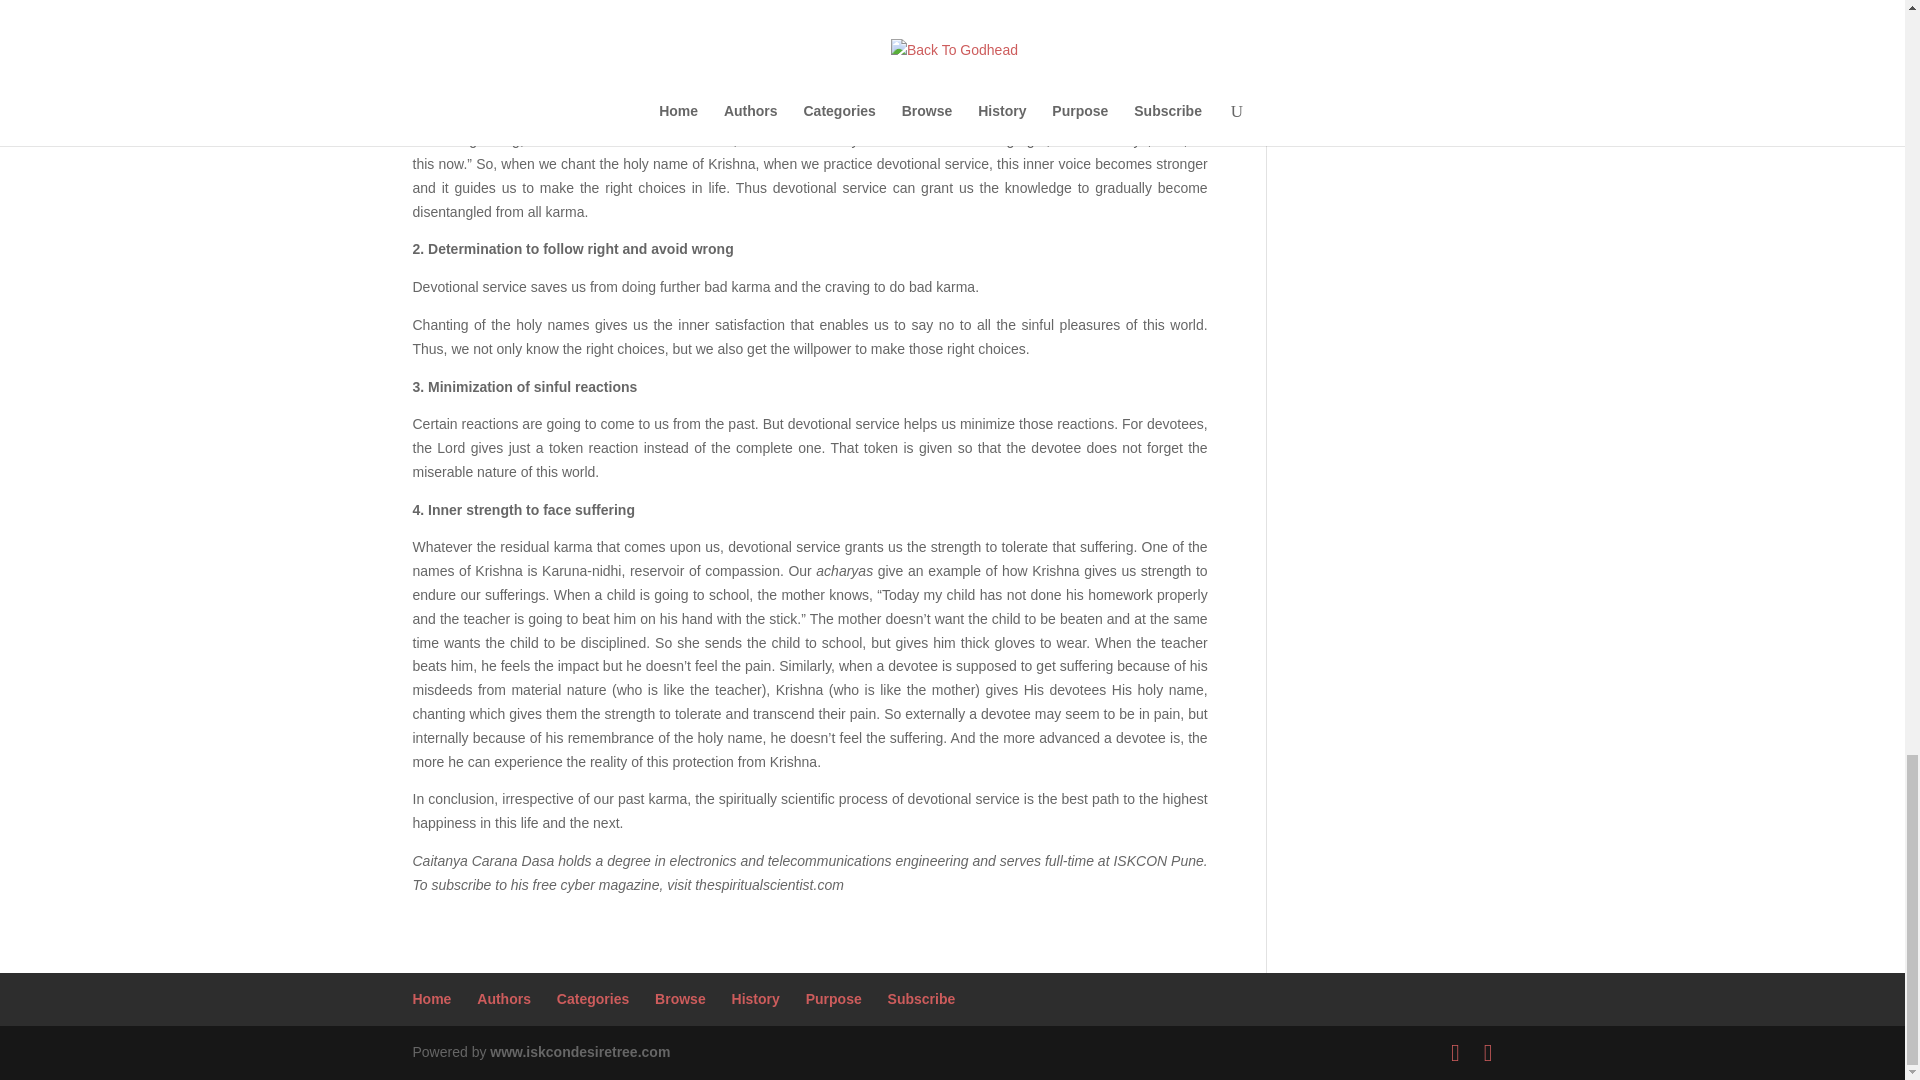  Describe the element at coordinates (680, 998) in the screenshot. I see `Browse` at that location.